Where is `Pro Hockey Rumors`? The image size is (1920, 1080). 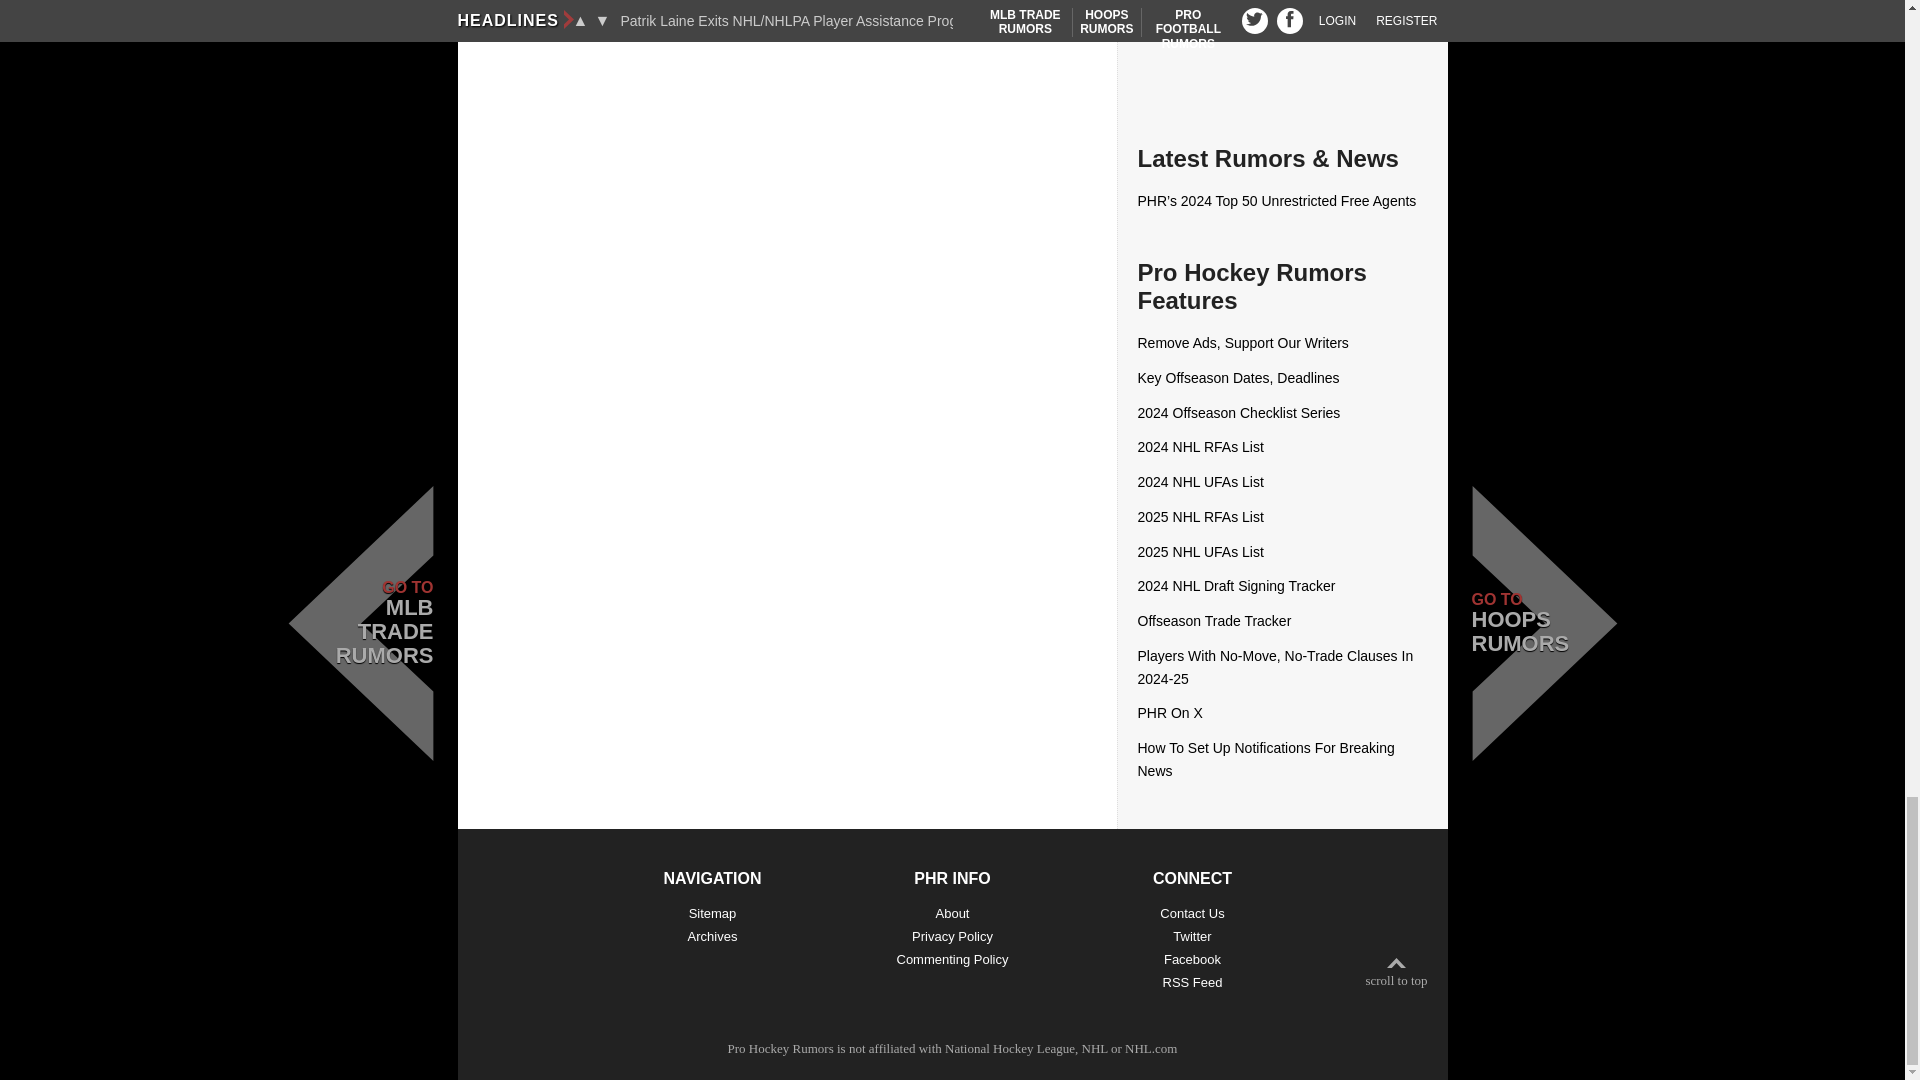 Pro Hockey Rumors is located at coordinates (780, 1048).